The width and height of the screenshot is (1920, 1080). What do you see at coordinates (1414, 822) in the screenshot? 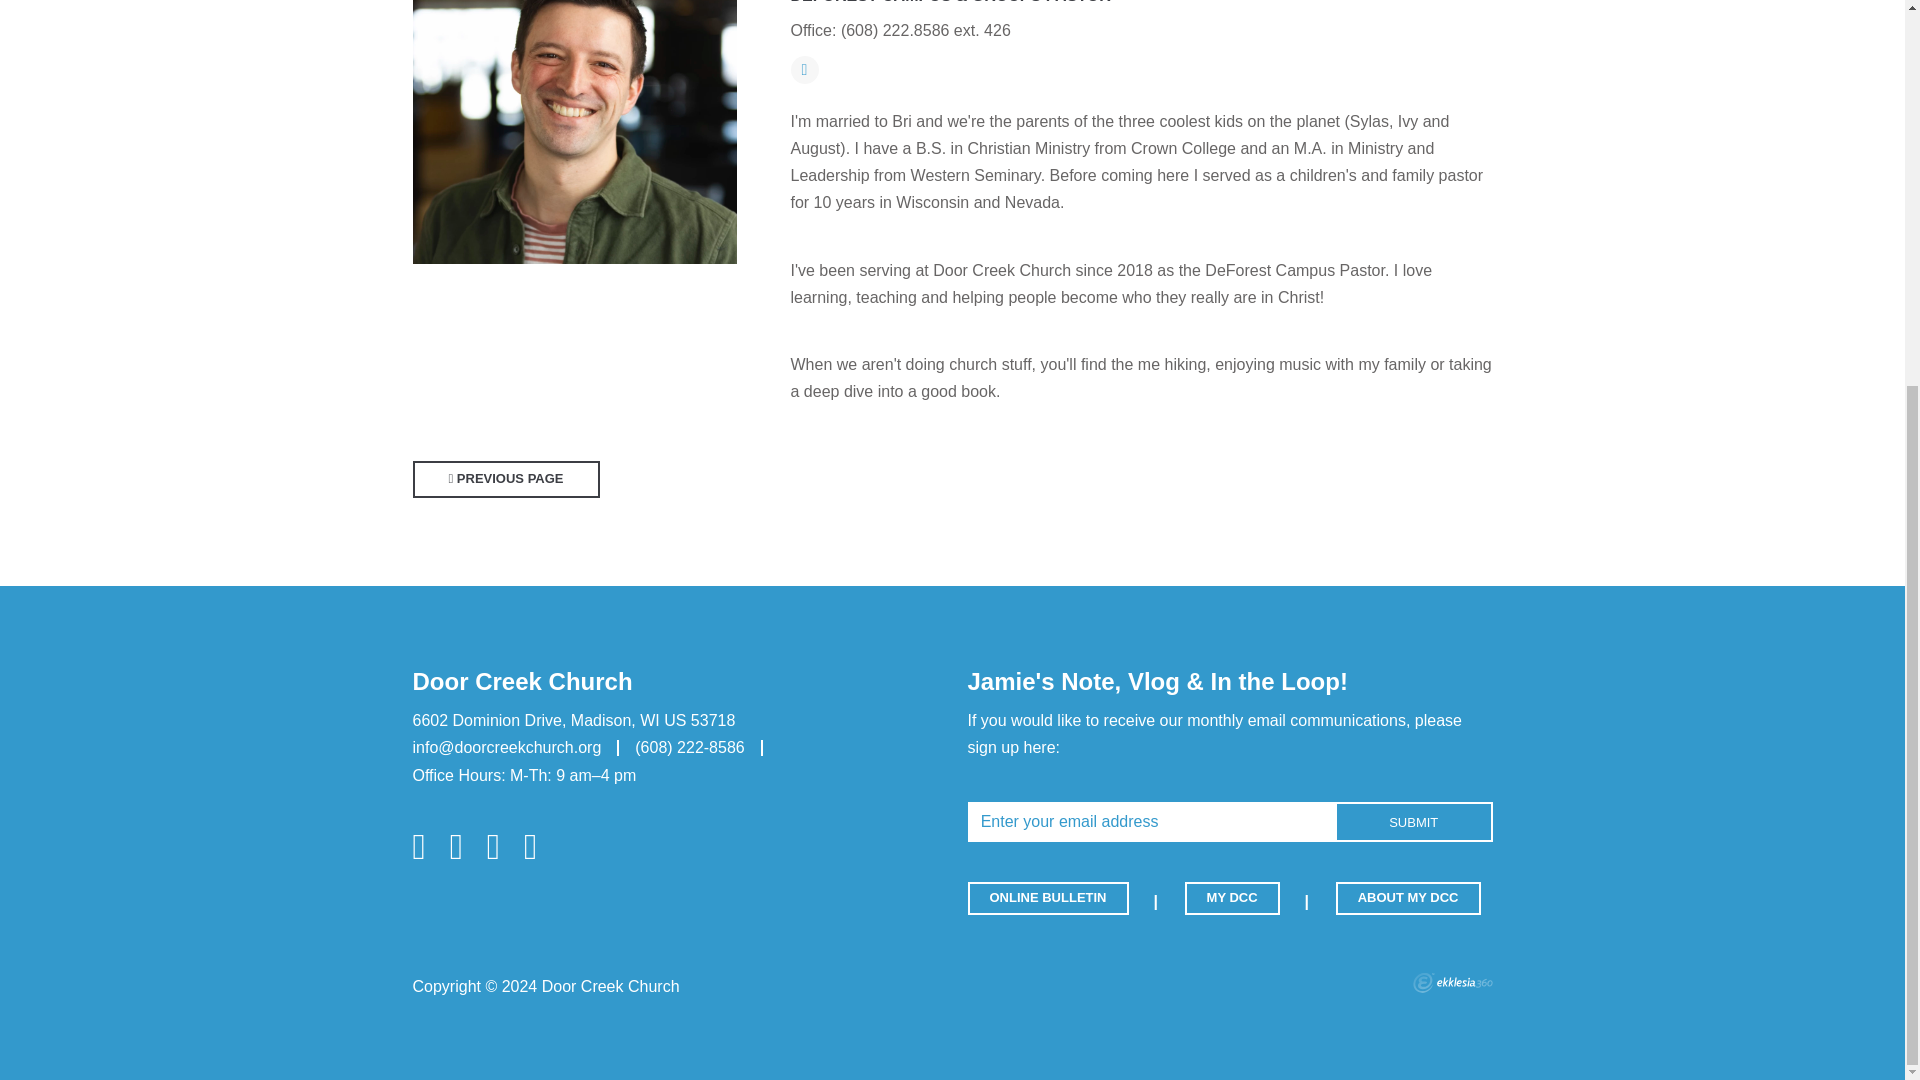
I see `Submit` at bounding box center [1414, 822].